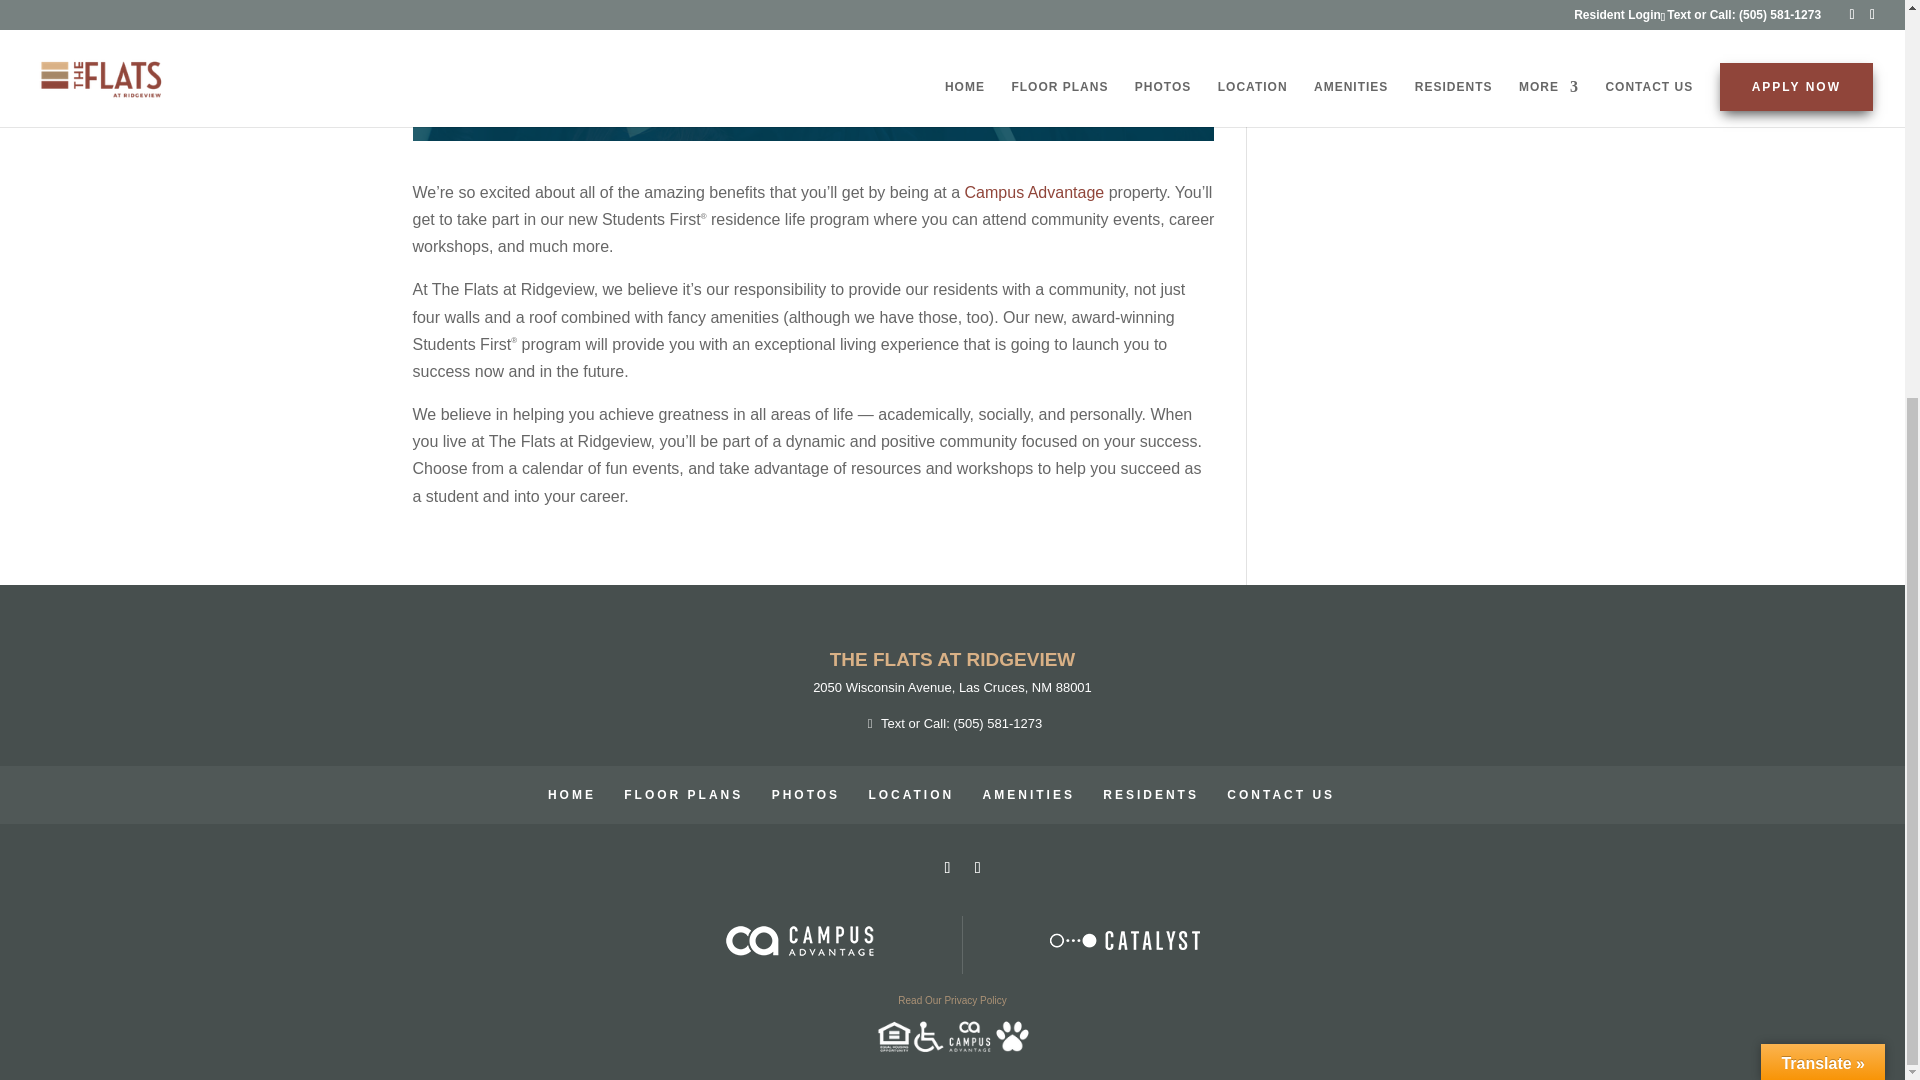 The width and height of the screenshot is (1920, 1080). Describe the element at coordinates (1029, 795) in the screenshot. I see `AMENITIES` at that location.